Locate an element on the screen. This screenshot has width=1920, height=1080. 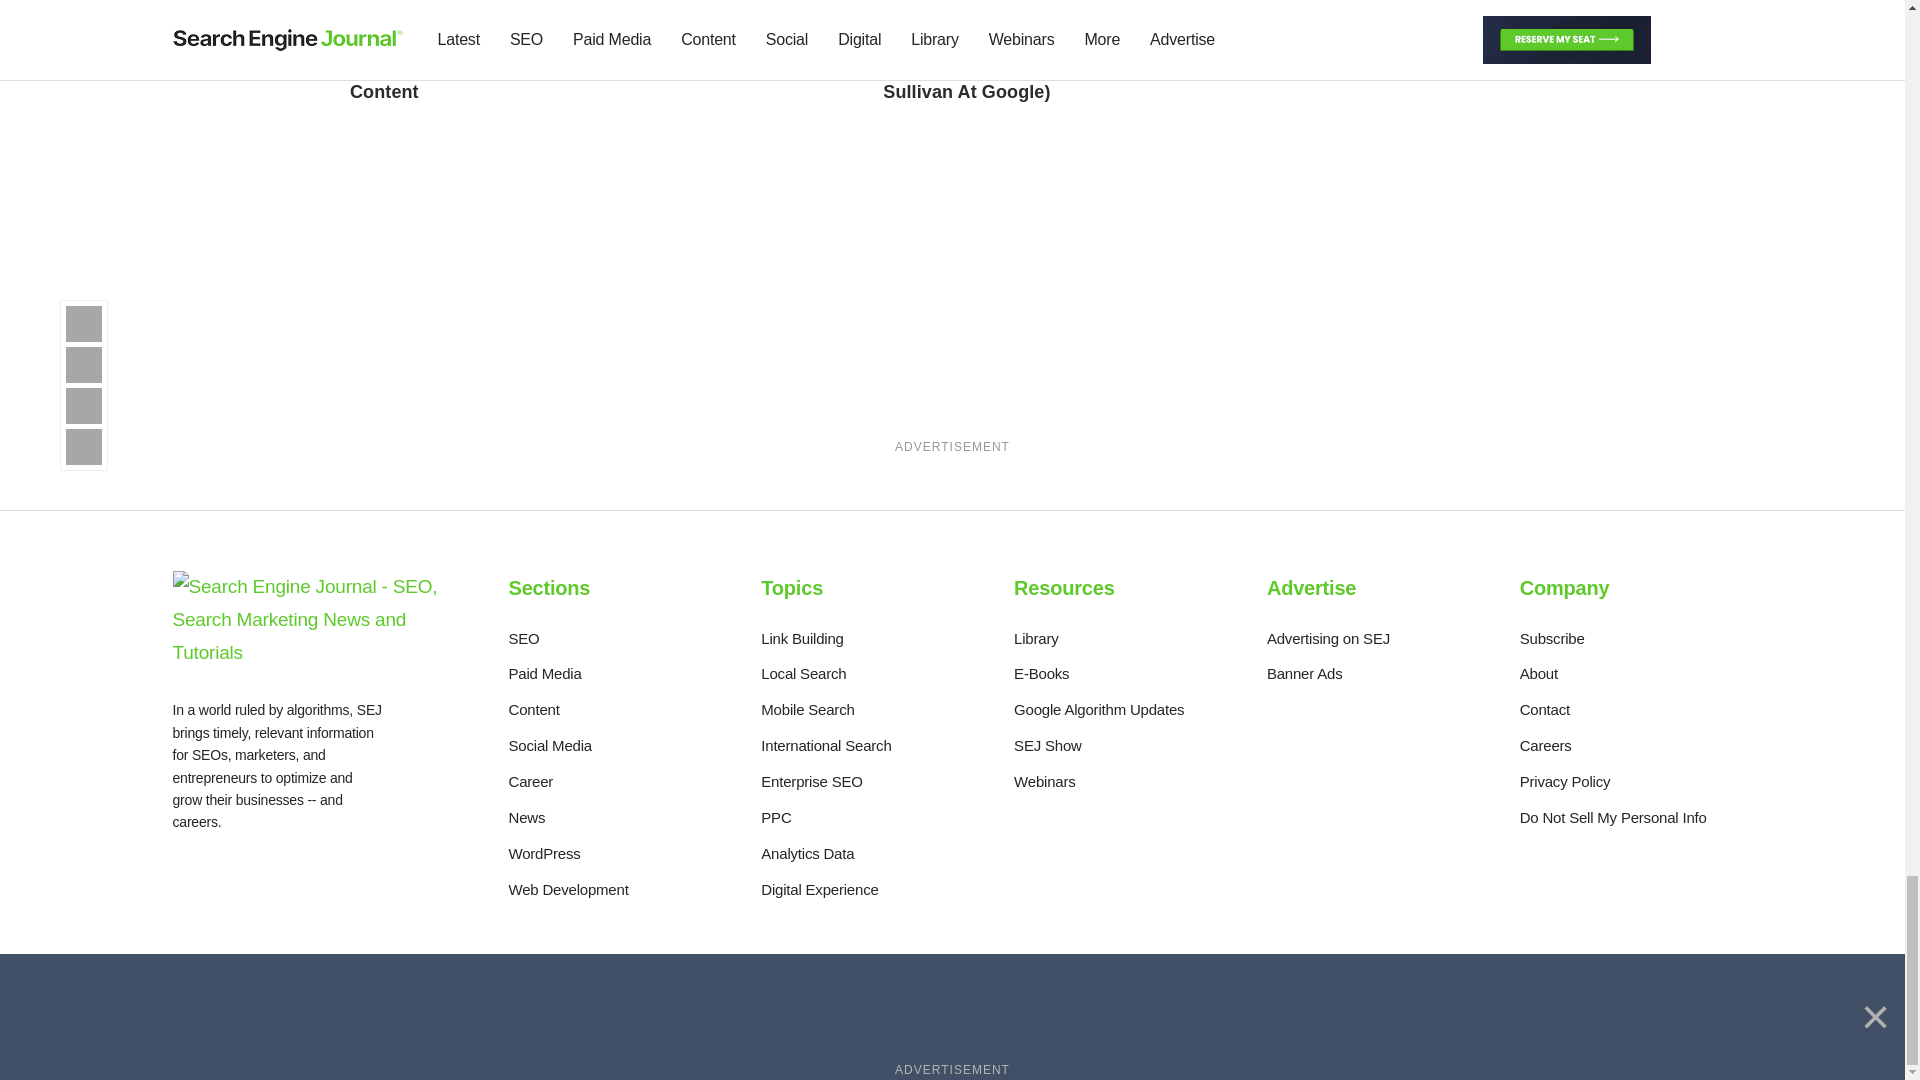
Read the Article is located at coordinates (720, 48).